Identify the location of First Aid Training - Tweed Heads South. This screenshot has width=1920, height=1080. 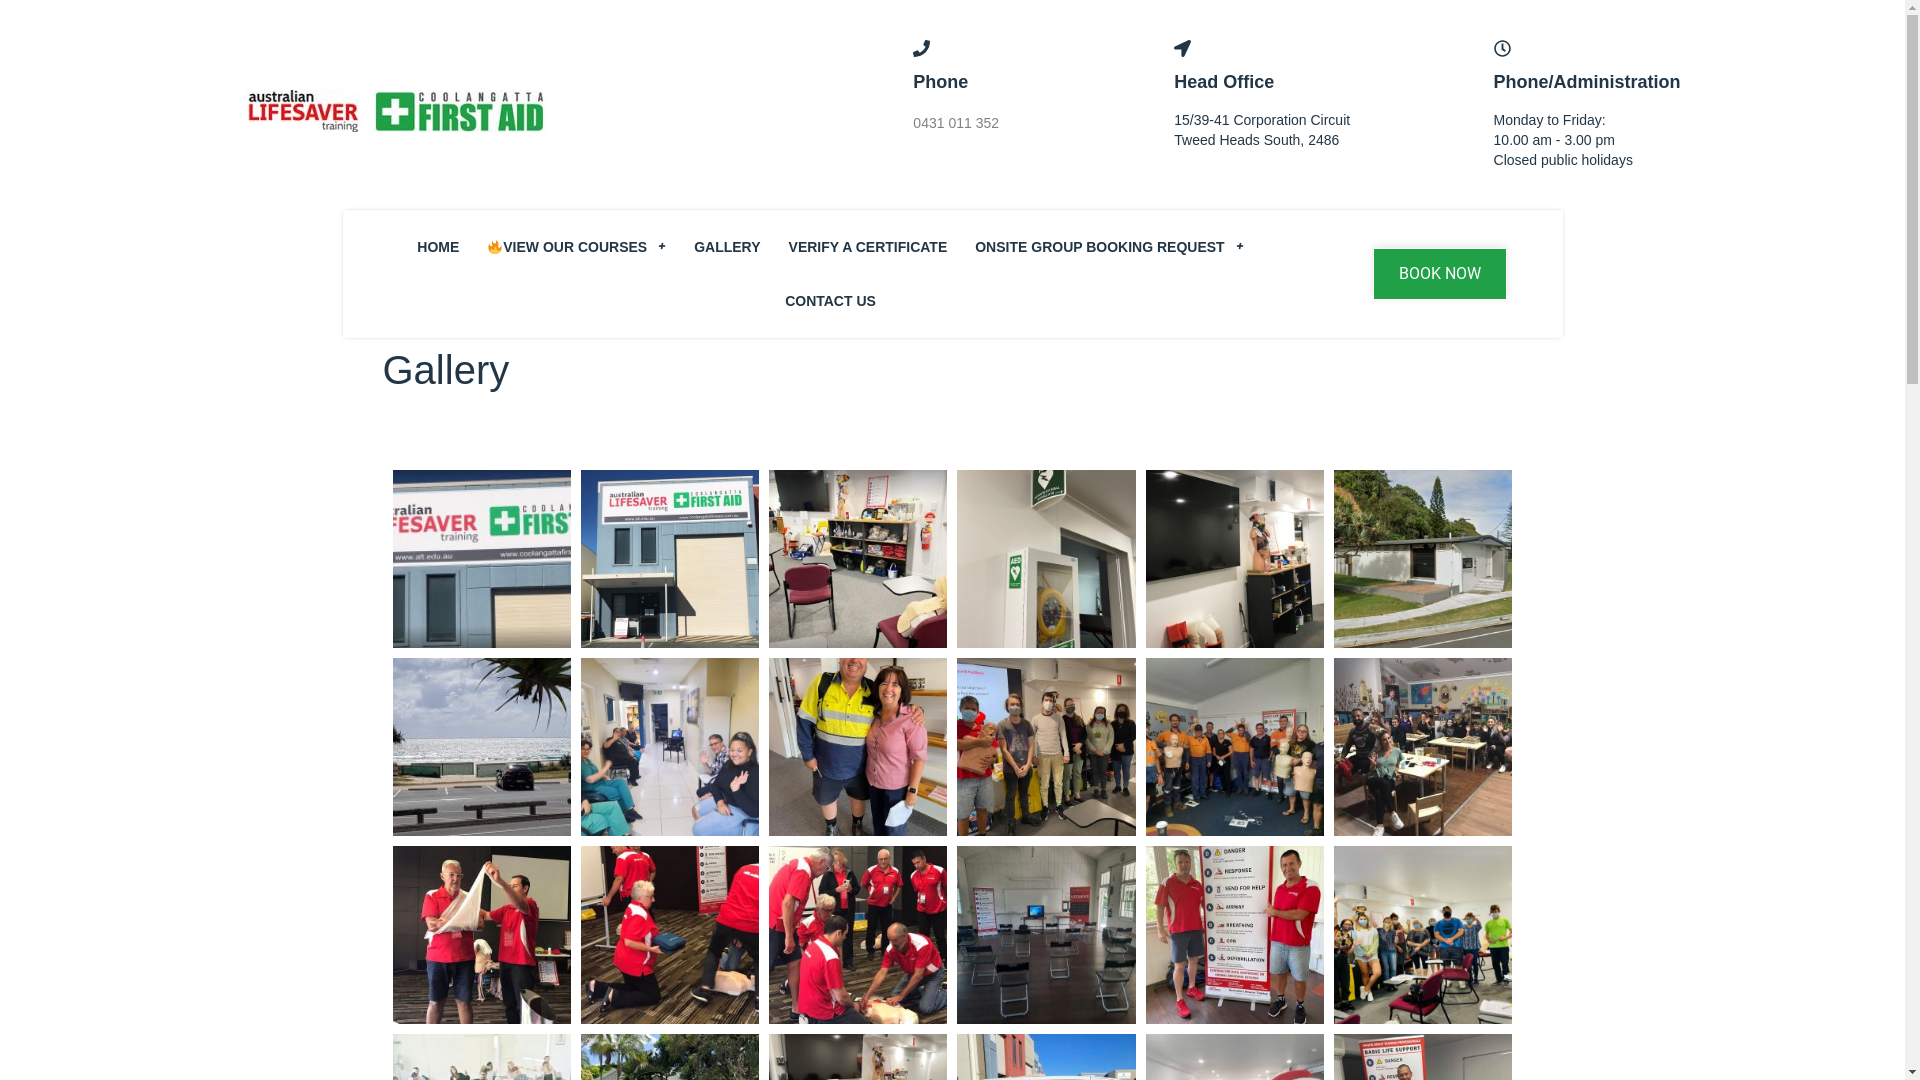
(1424, 935).